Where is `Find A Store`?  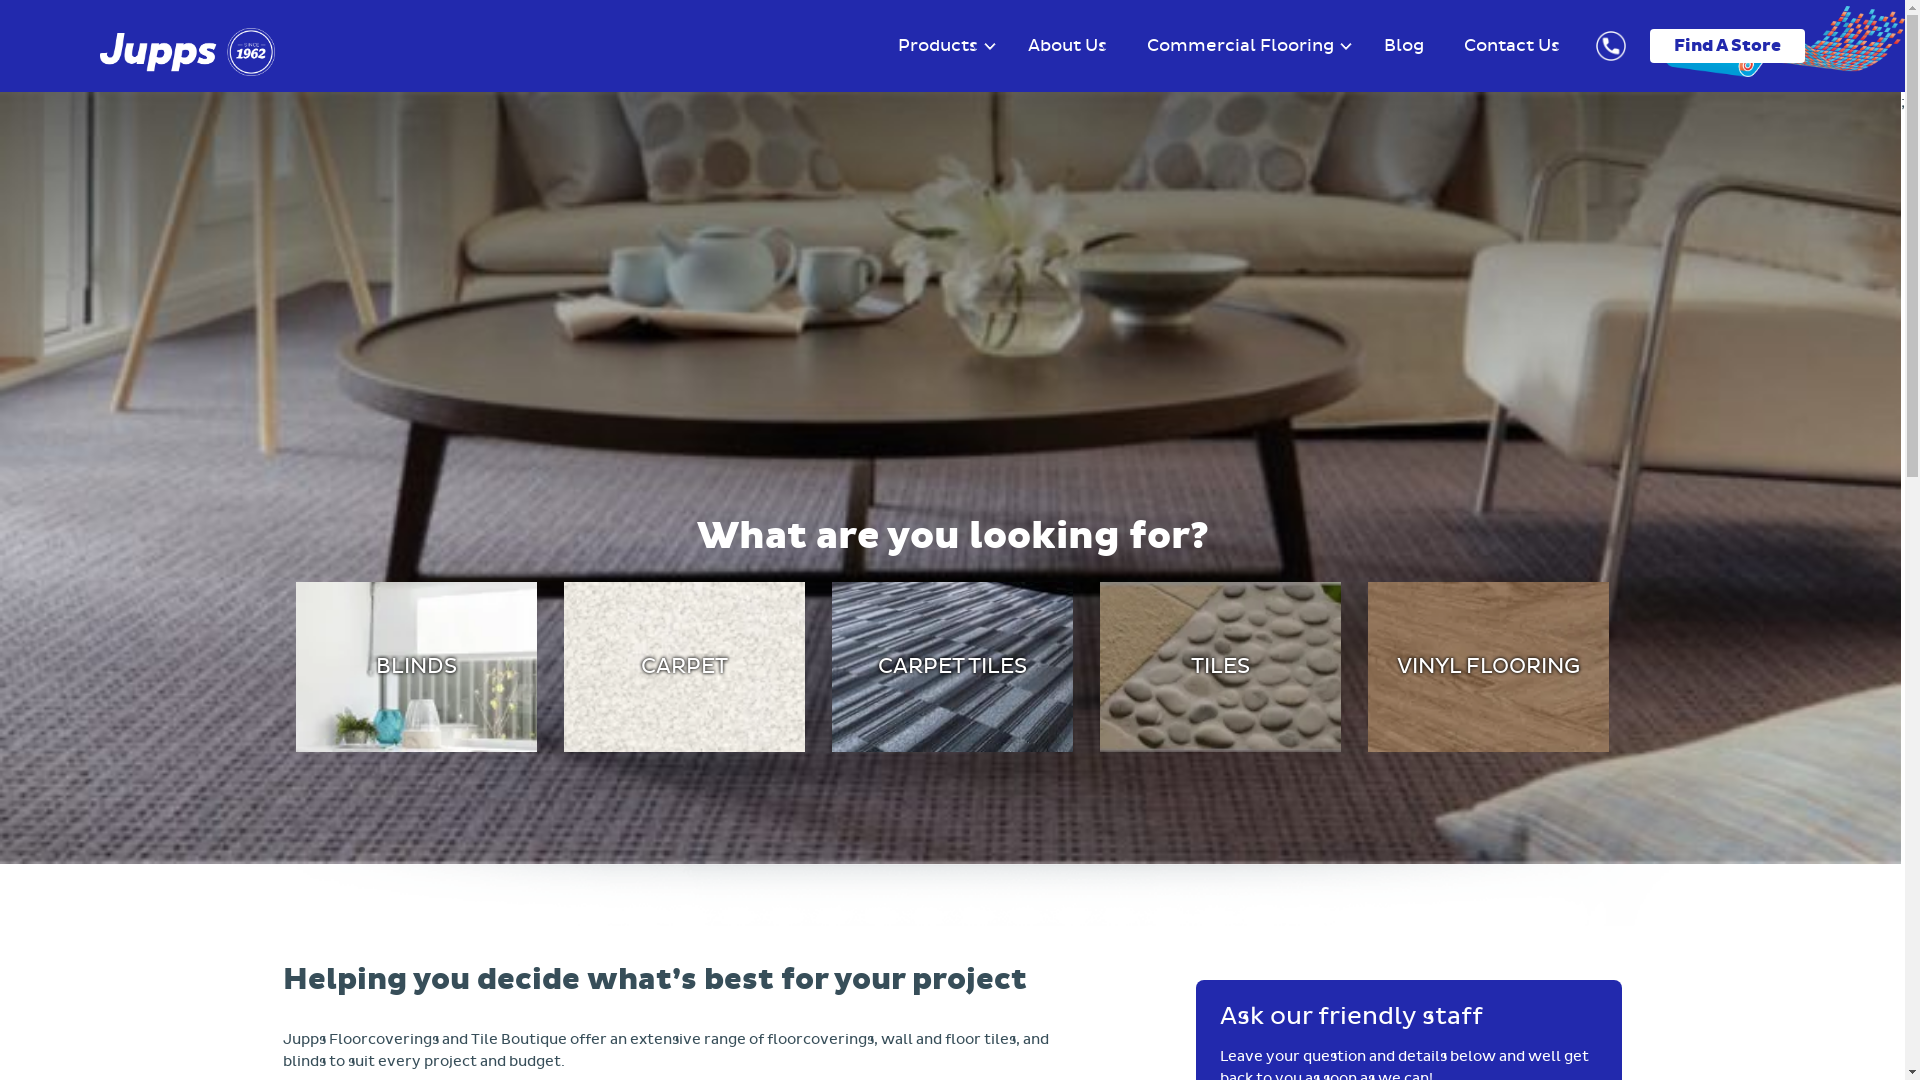 Find A Store is located at coordinates (1728, 46).